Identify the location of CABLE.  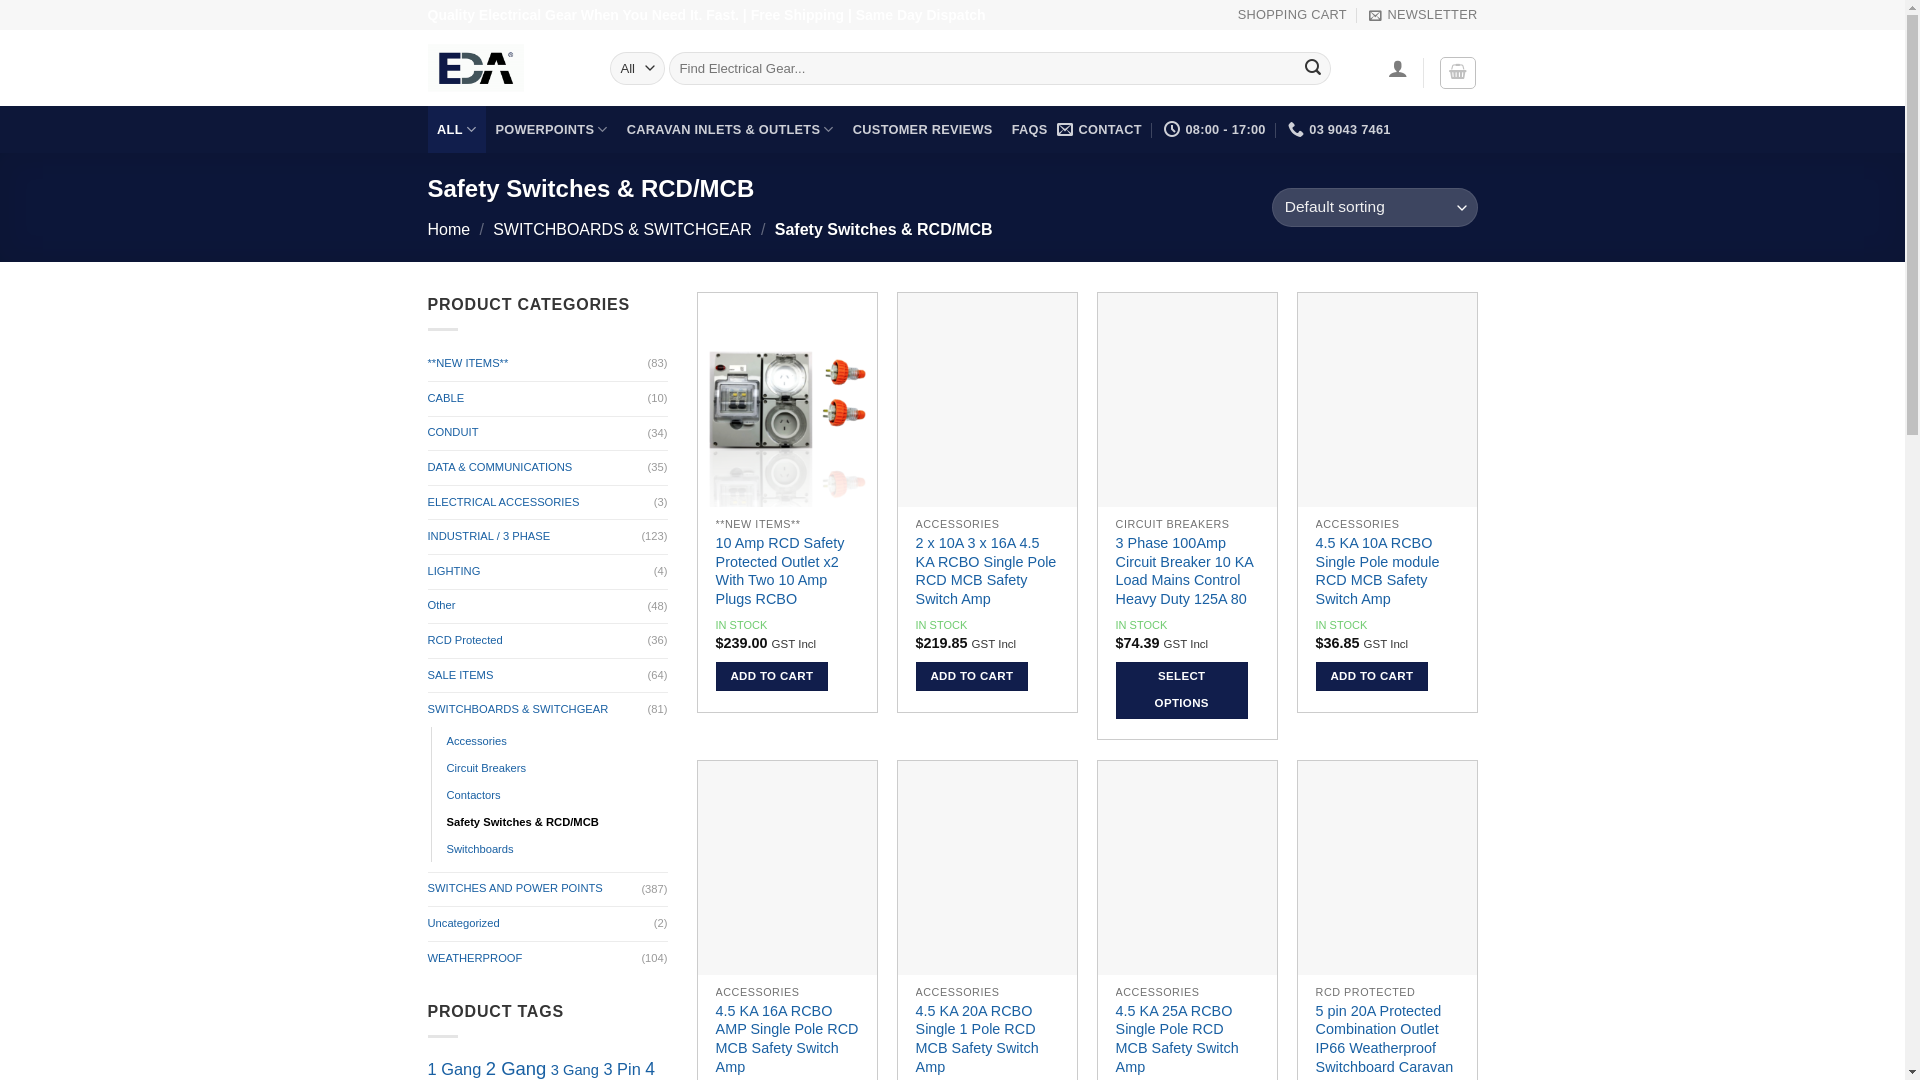
(538, 399).